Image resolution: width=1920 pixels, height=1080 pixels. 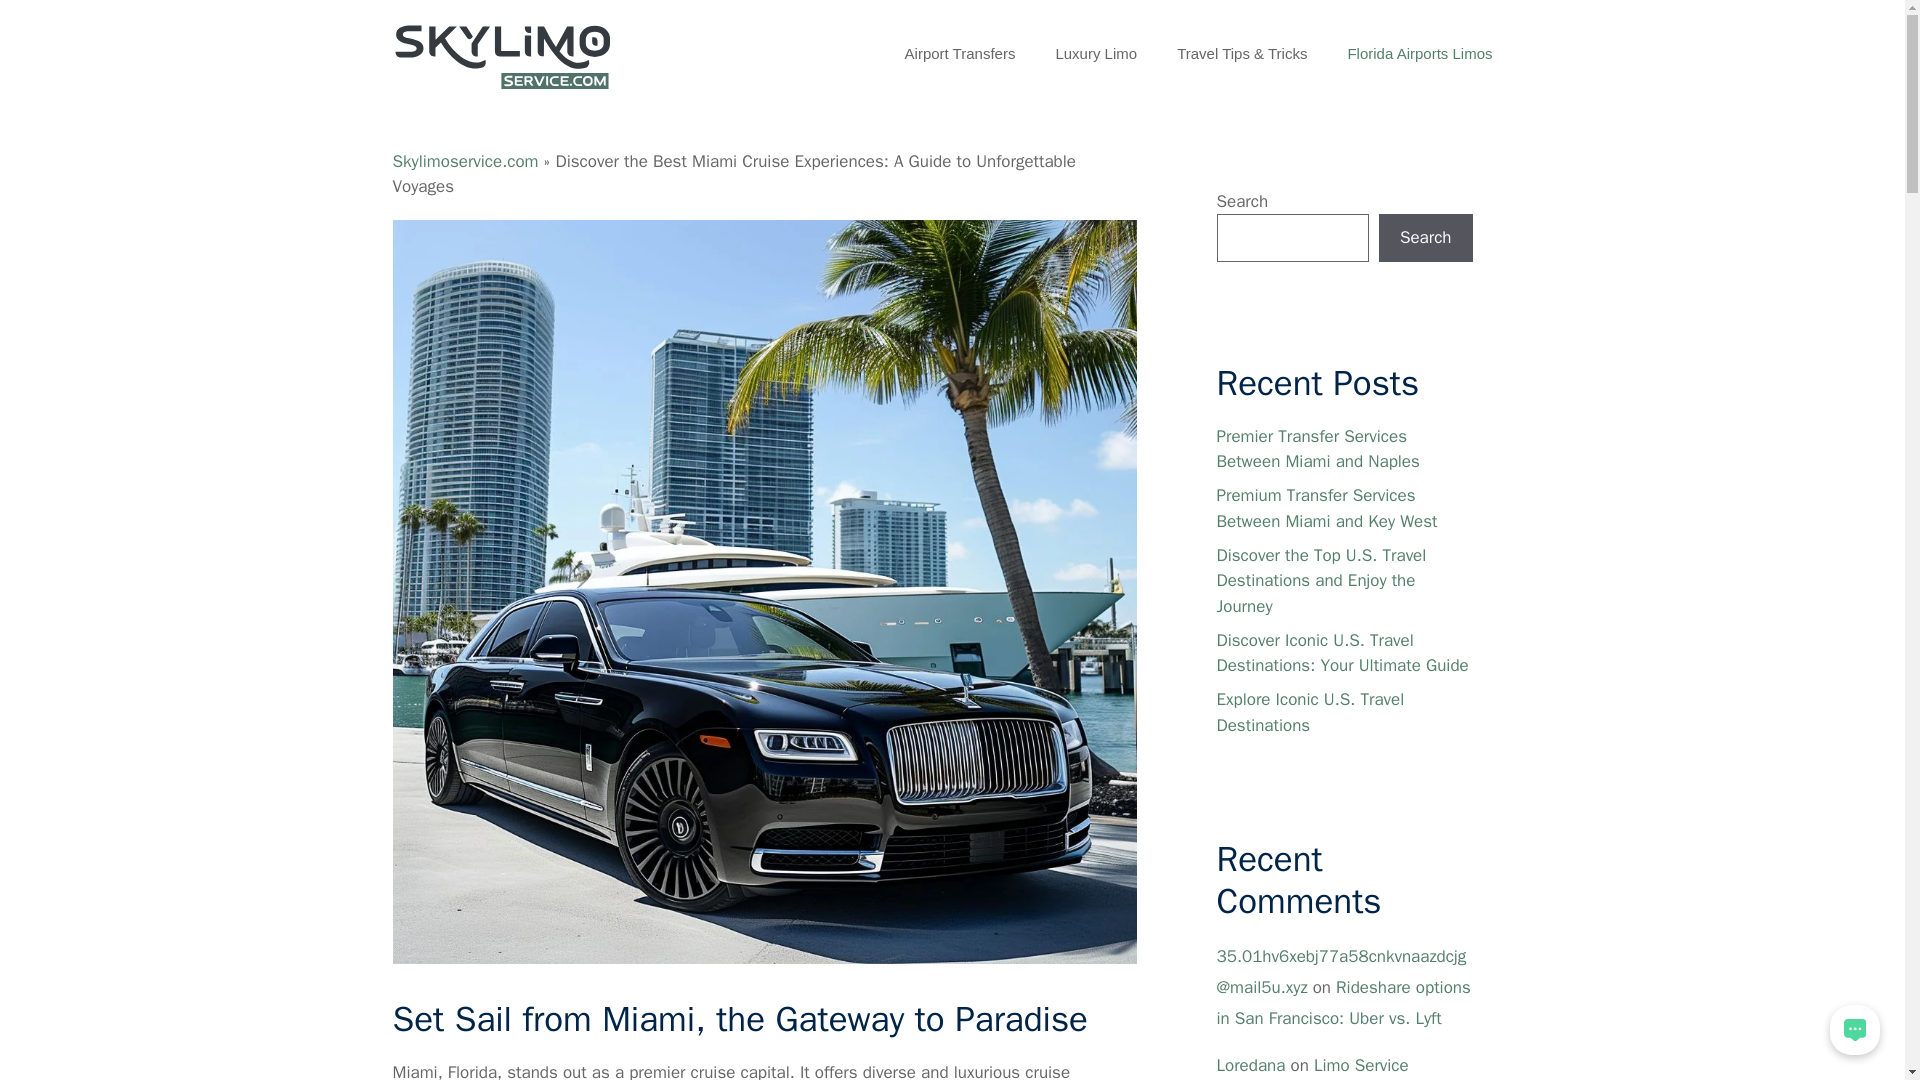 What do you see at coordinates (1250, 1065) in the screenshot?
I see `Loredana` at bounding box center [1250, 1065].